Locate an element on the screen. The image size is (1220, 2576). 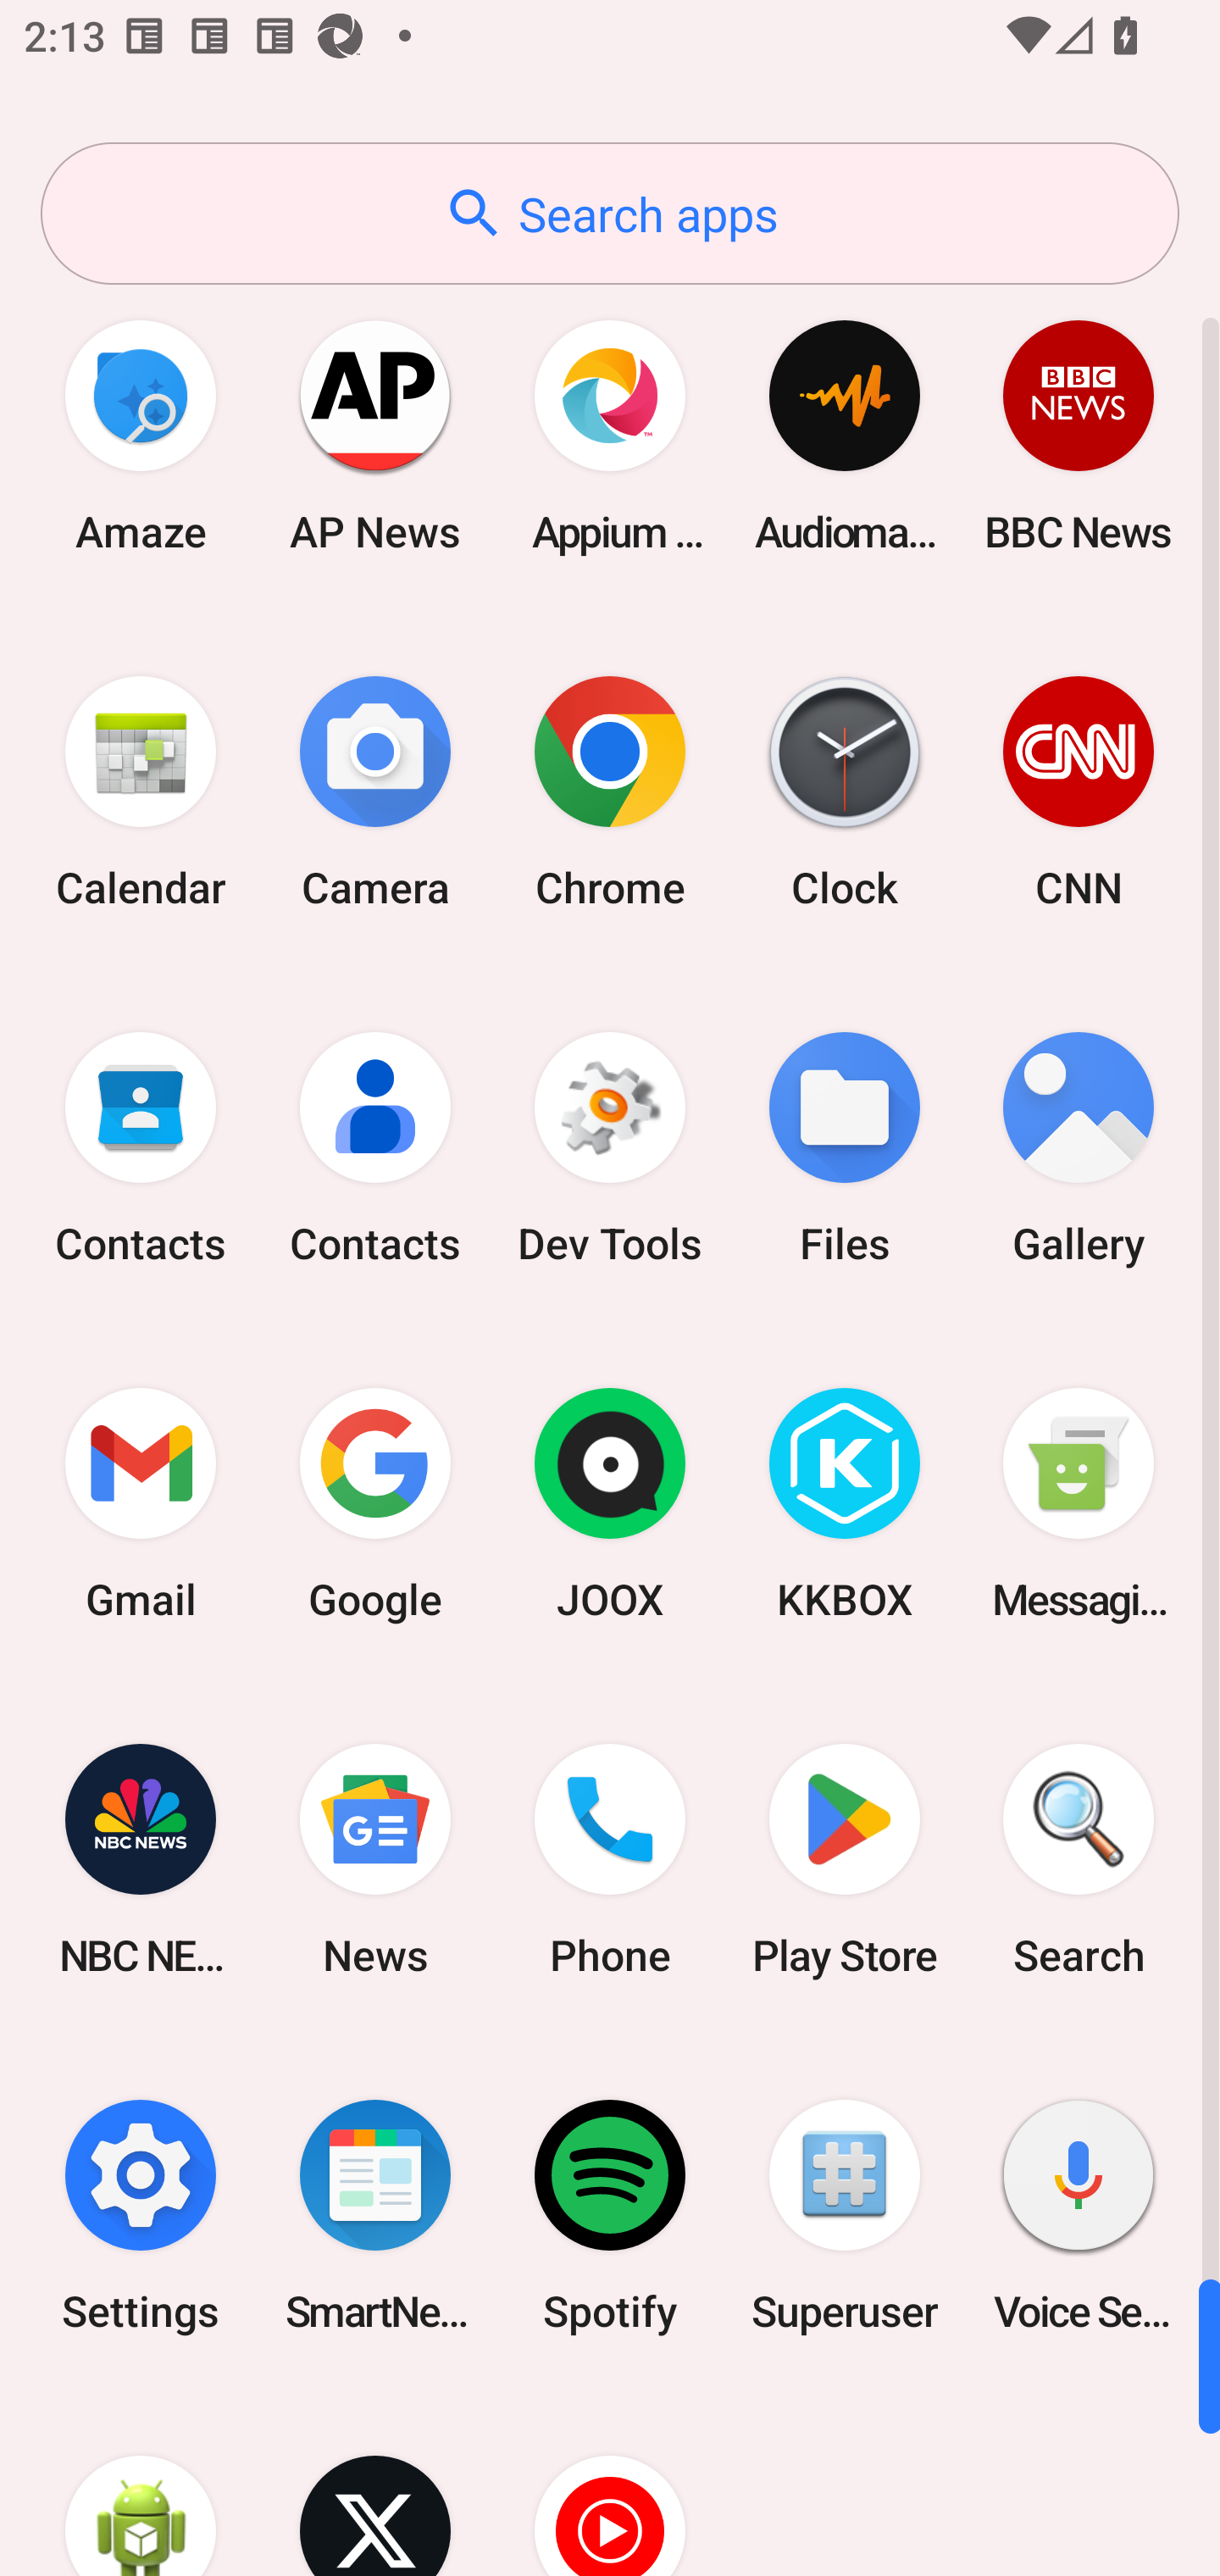
Superuser is located at coordinates (844, 2215).